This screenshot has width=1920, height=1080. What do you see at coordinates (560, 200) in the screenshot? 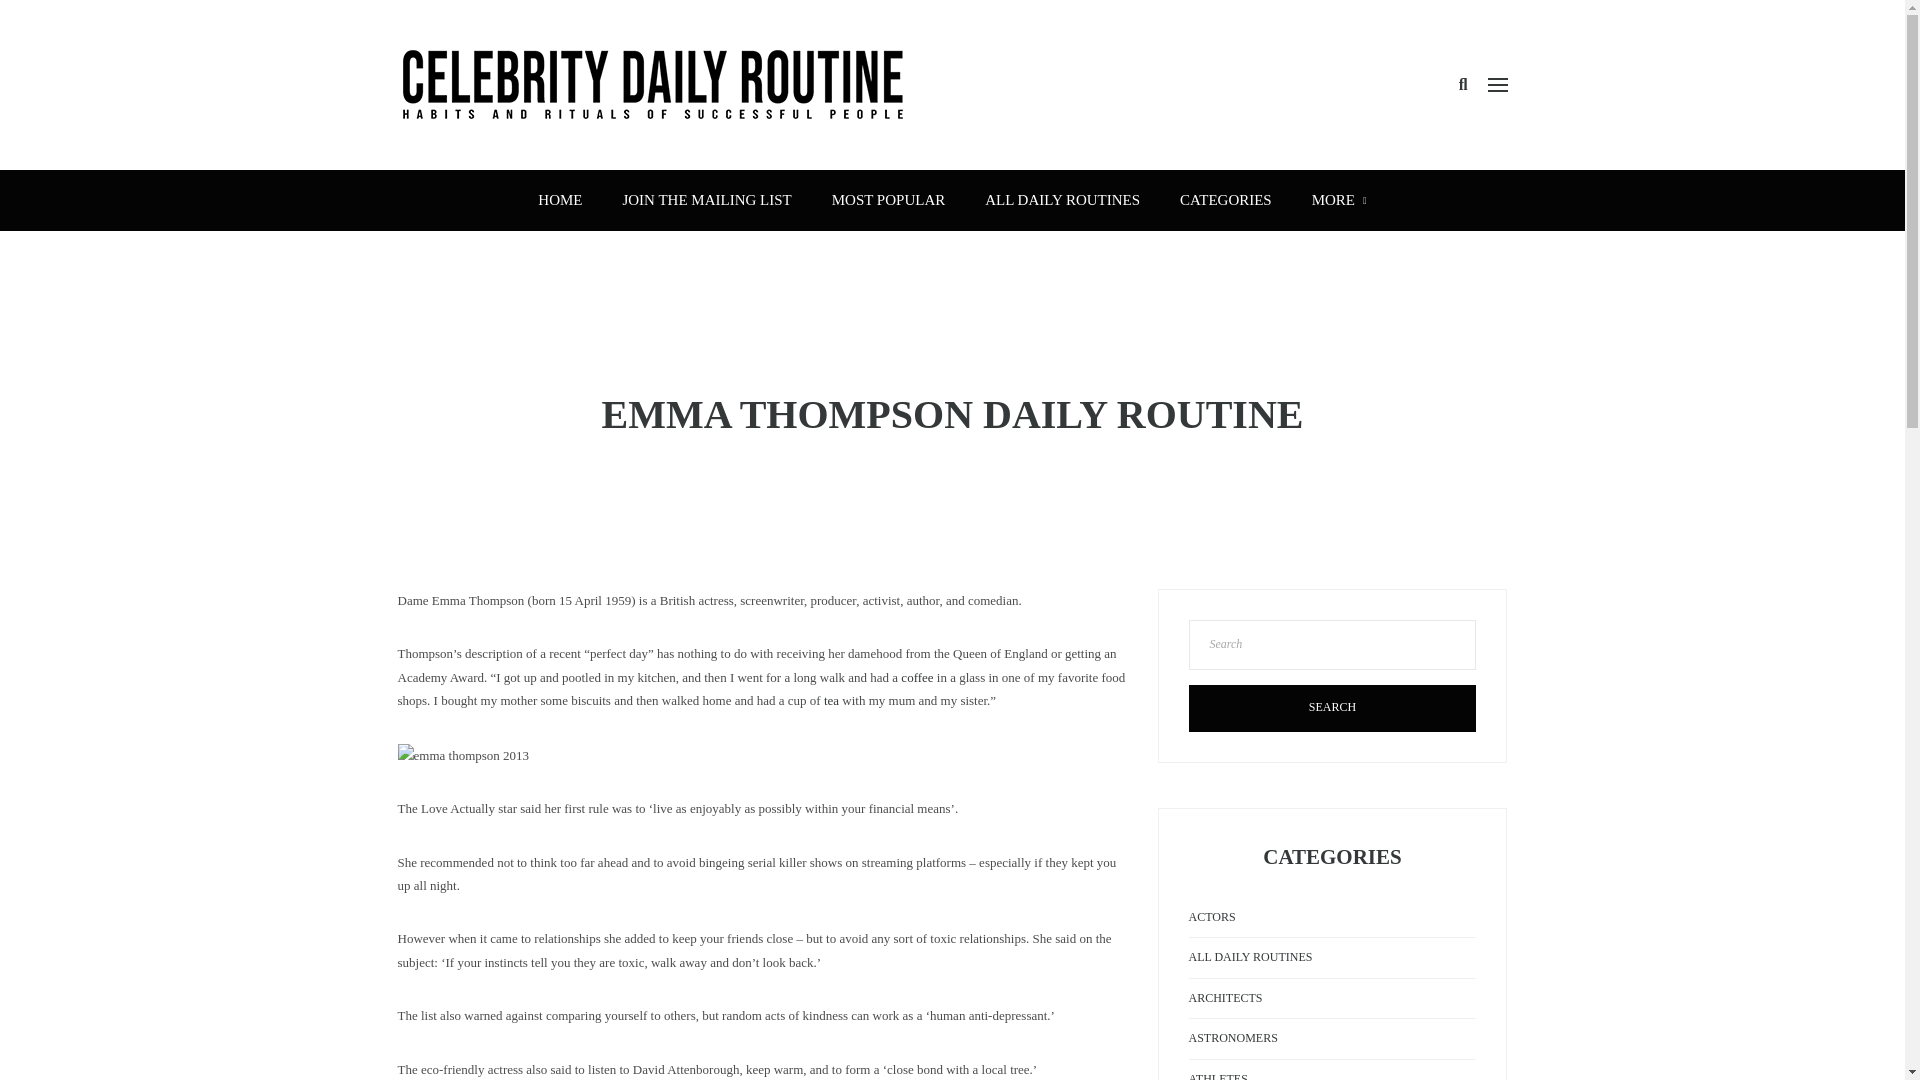
I see `HOME` at bounding box center [560, 200].